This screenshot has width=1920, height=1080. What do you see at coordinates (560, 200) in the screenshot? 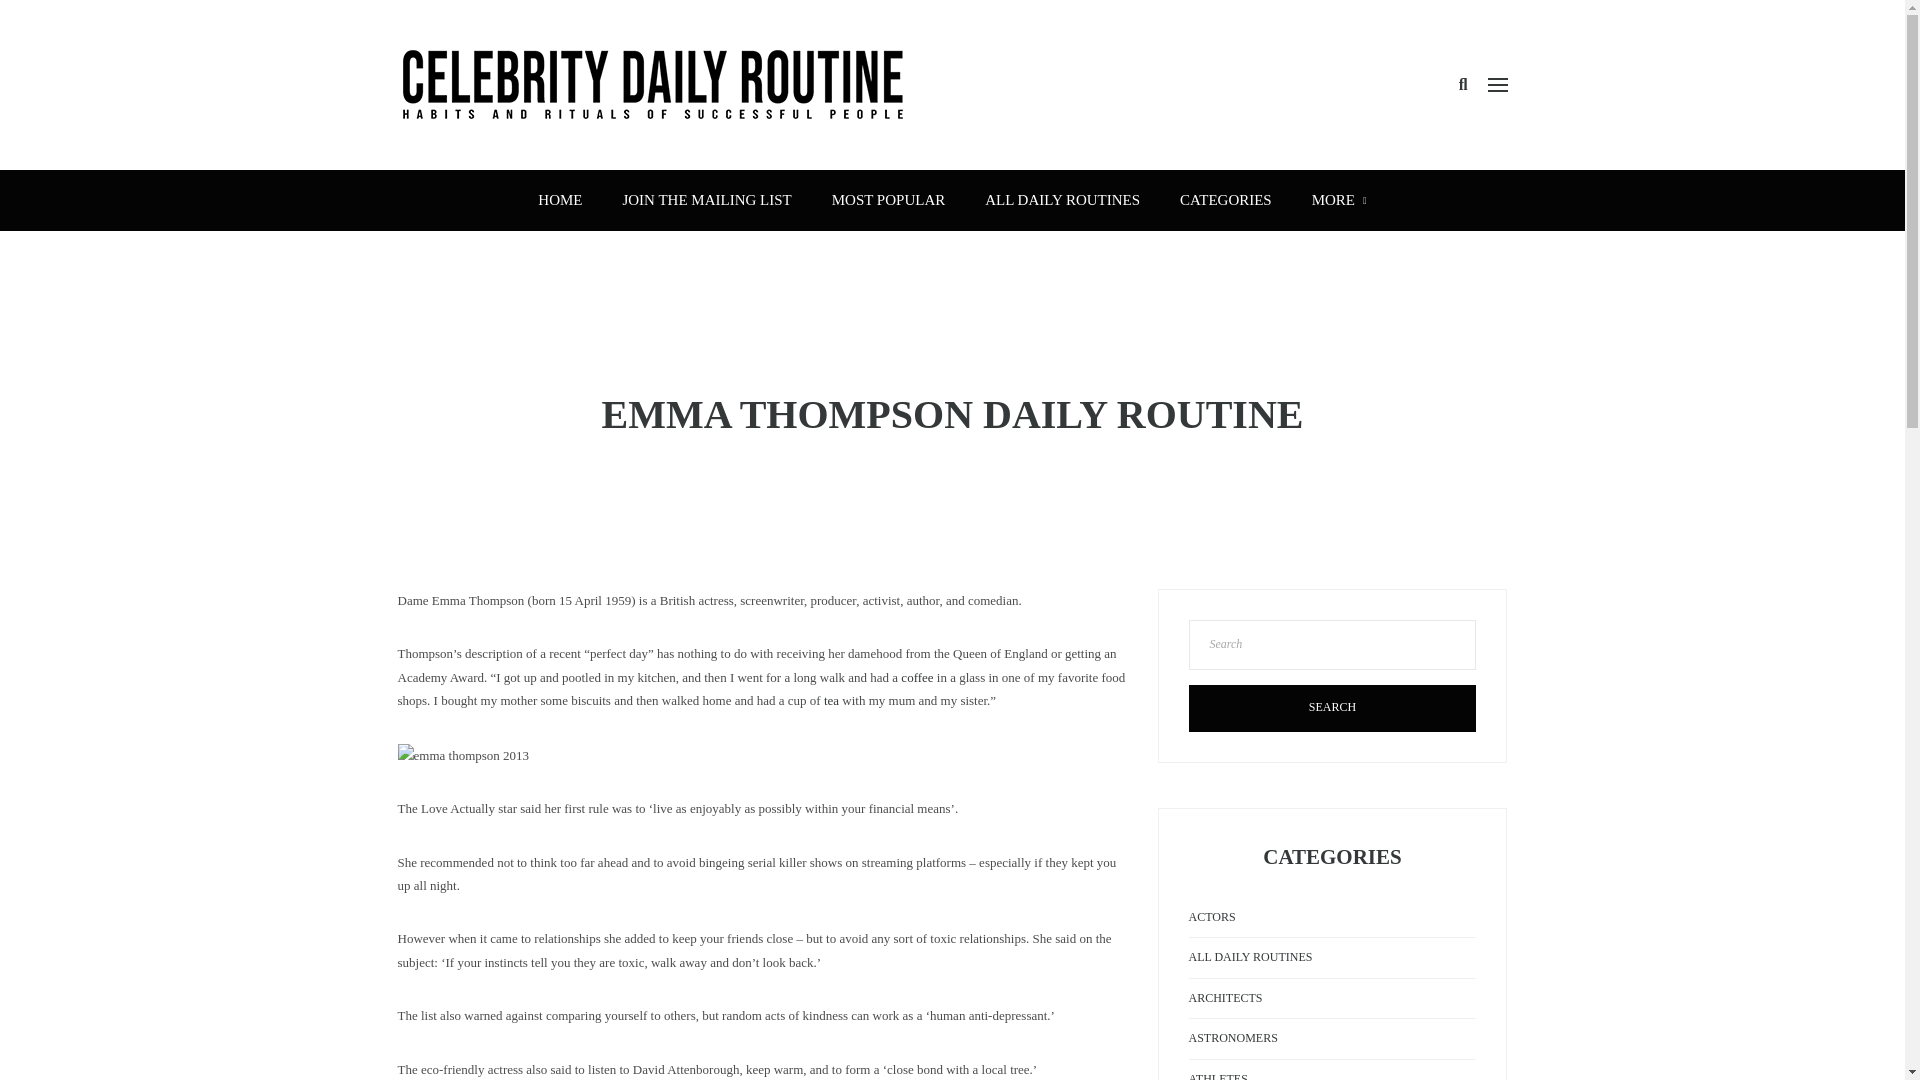
I see `HOME` at bounding box center [560, 200].